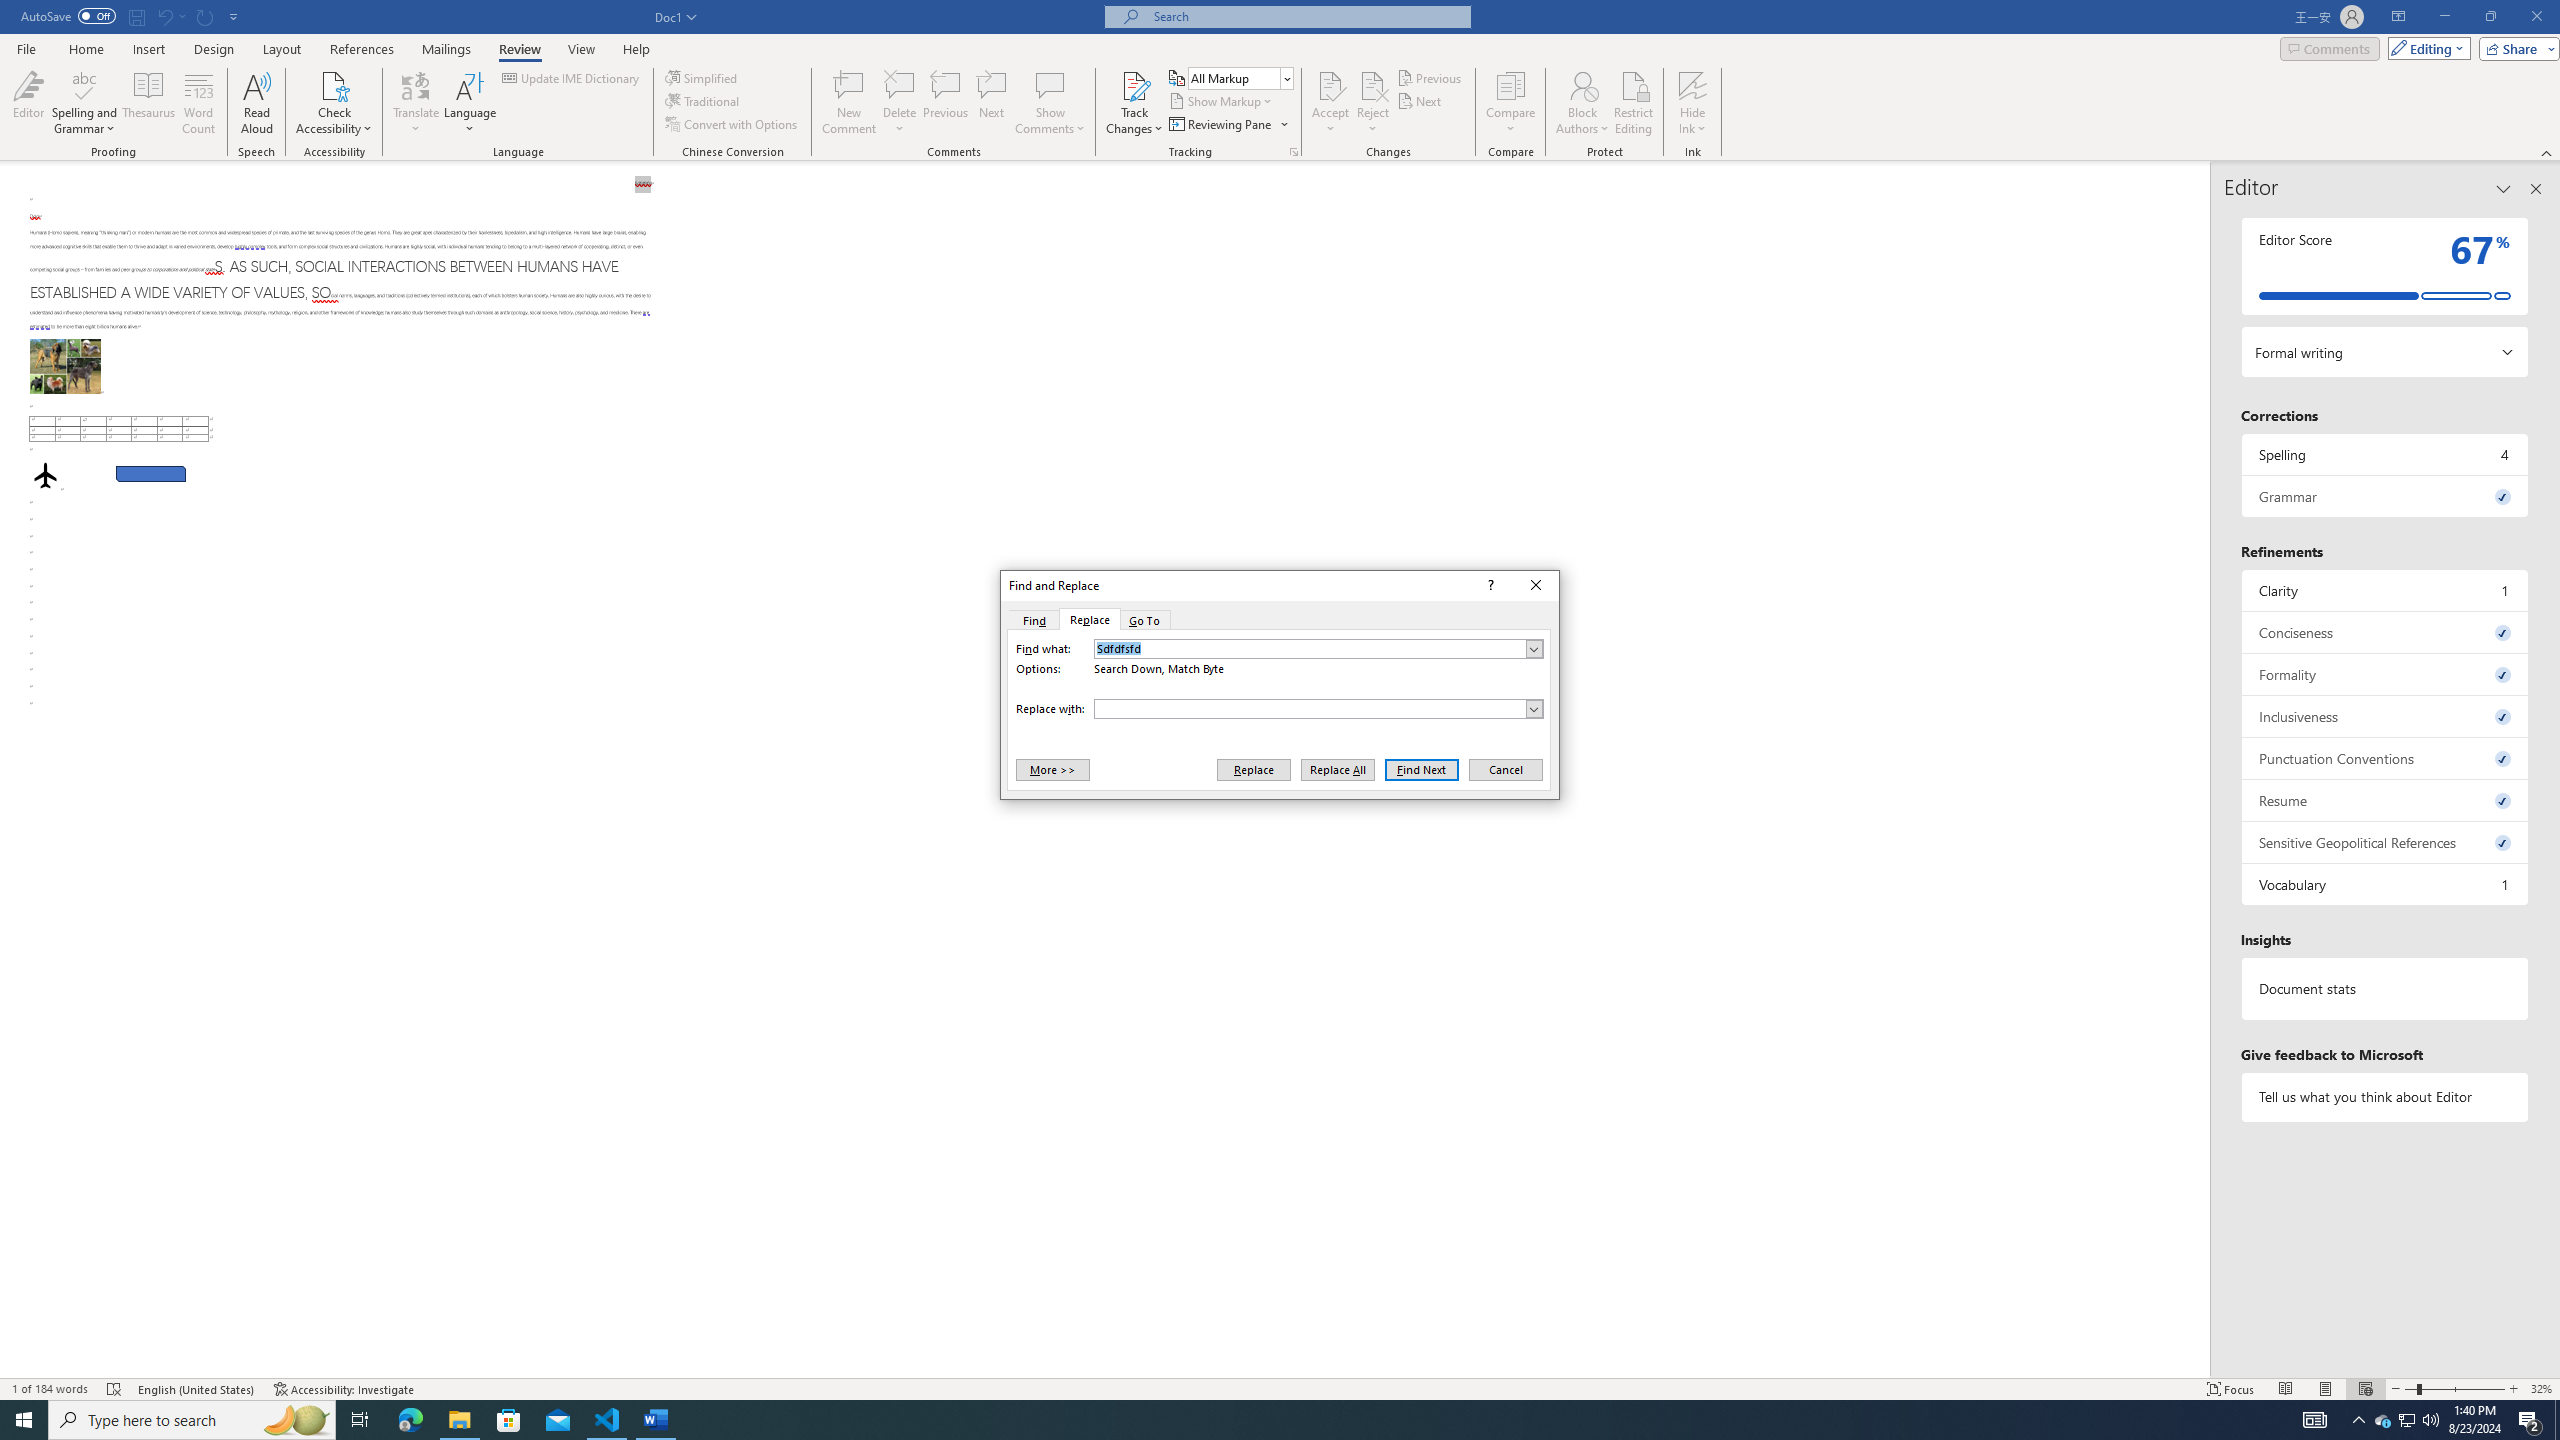 This screenshot has width=2560, height=1440. What do you see at coordinates (1145, 620) in the screenshot?
I see `Document statistics` at bounding box center [1145, 620].